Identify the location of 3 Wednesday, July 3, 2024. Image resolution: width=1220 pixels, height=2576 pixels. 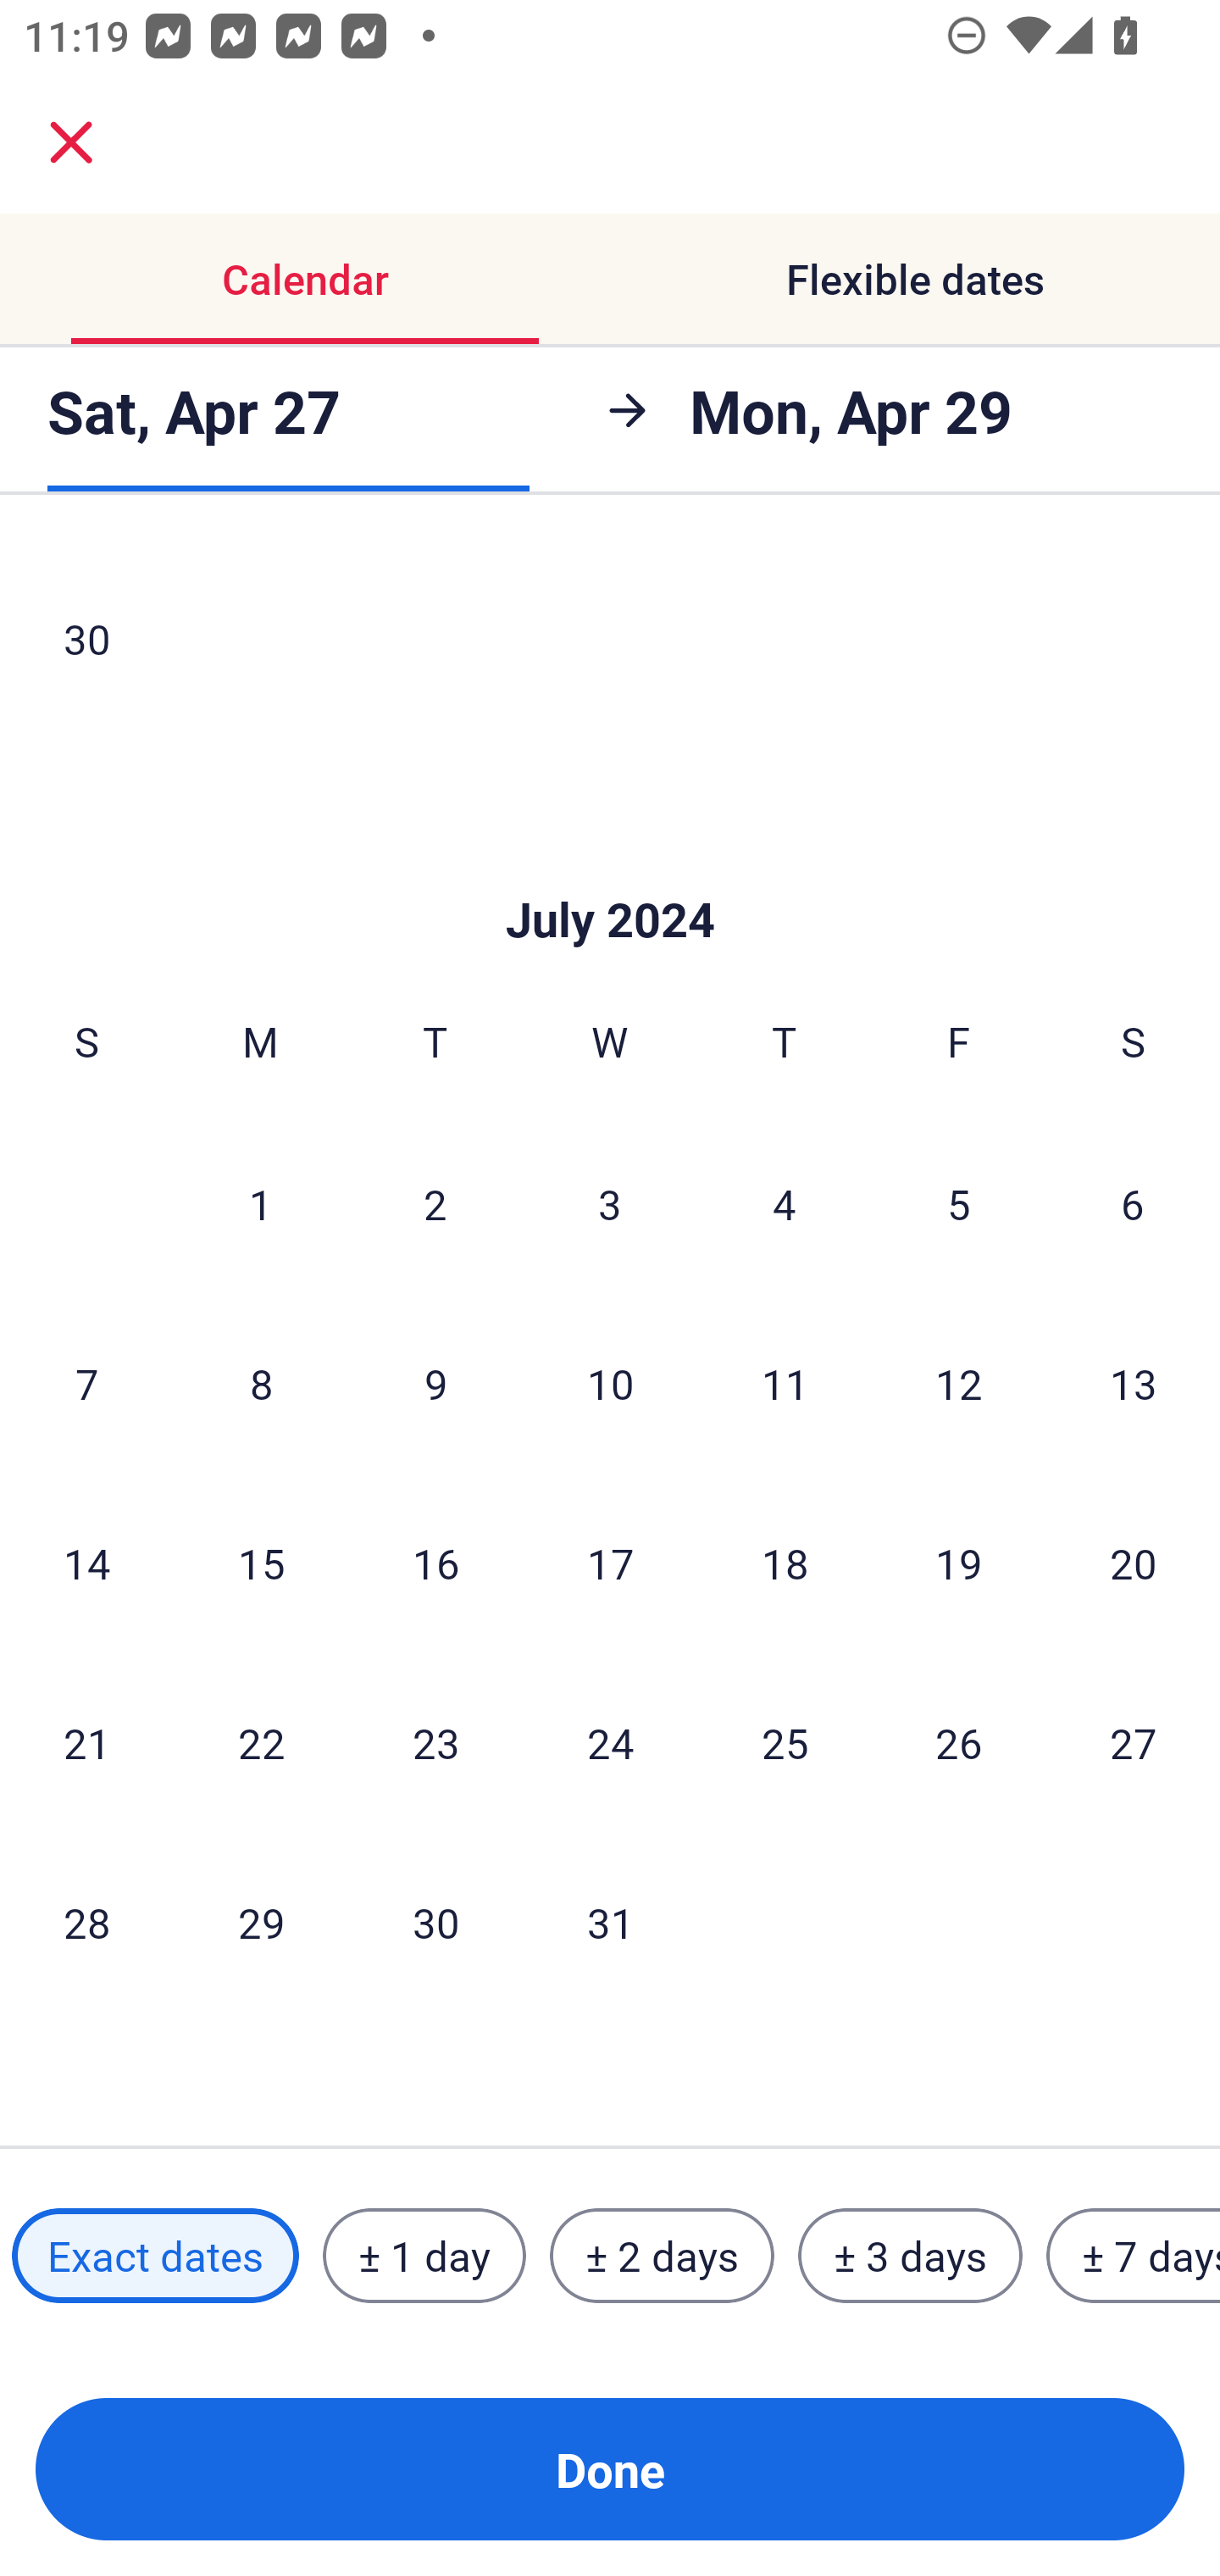
(610, 1204).